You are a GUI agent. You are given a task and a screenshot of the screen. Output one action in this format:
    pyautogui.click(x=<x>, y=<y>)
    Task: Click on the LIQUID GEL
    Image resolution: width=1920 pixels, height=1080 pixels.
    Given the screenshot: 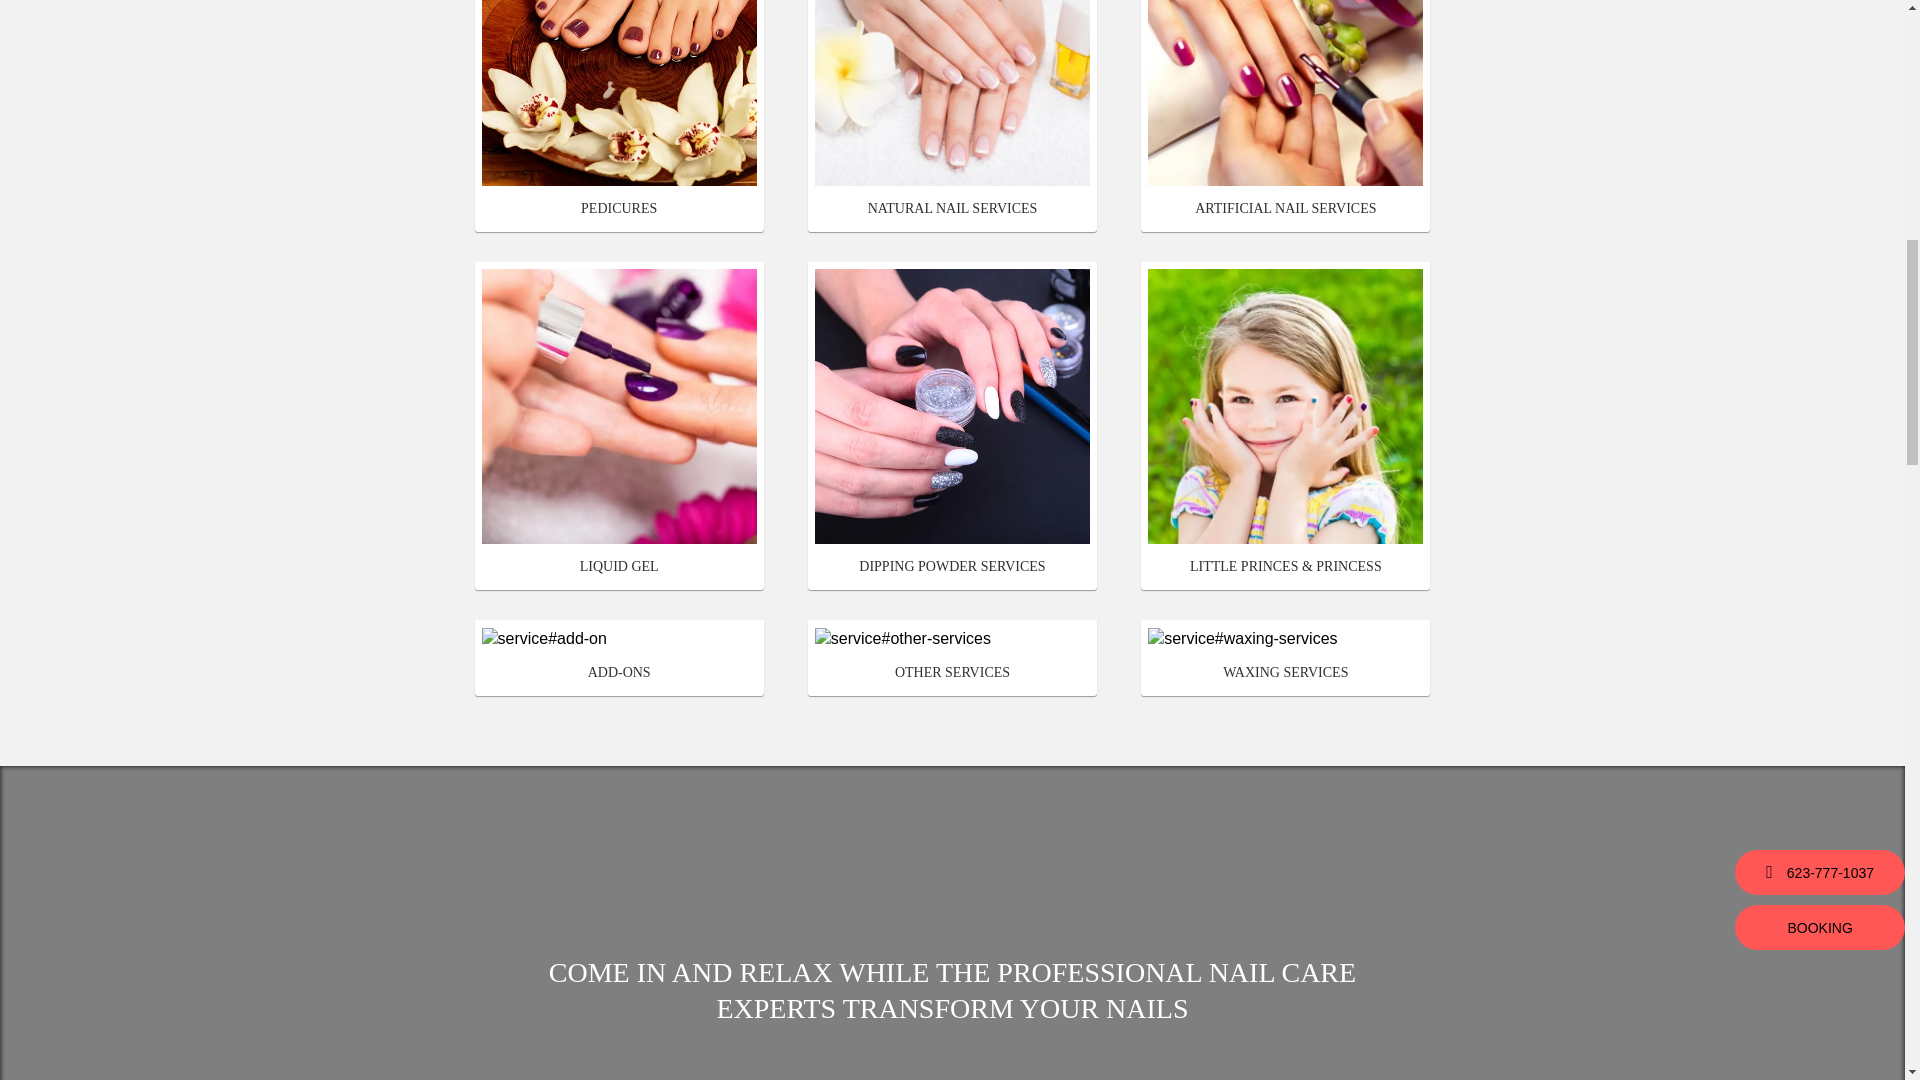 What is the action you would take?
    pyautogui.click(x=620, y=426)
    